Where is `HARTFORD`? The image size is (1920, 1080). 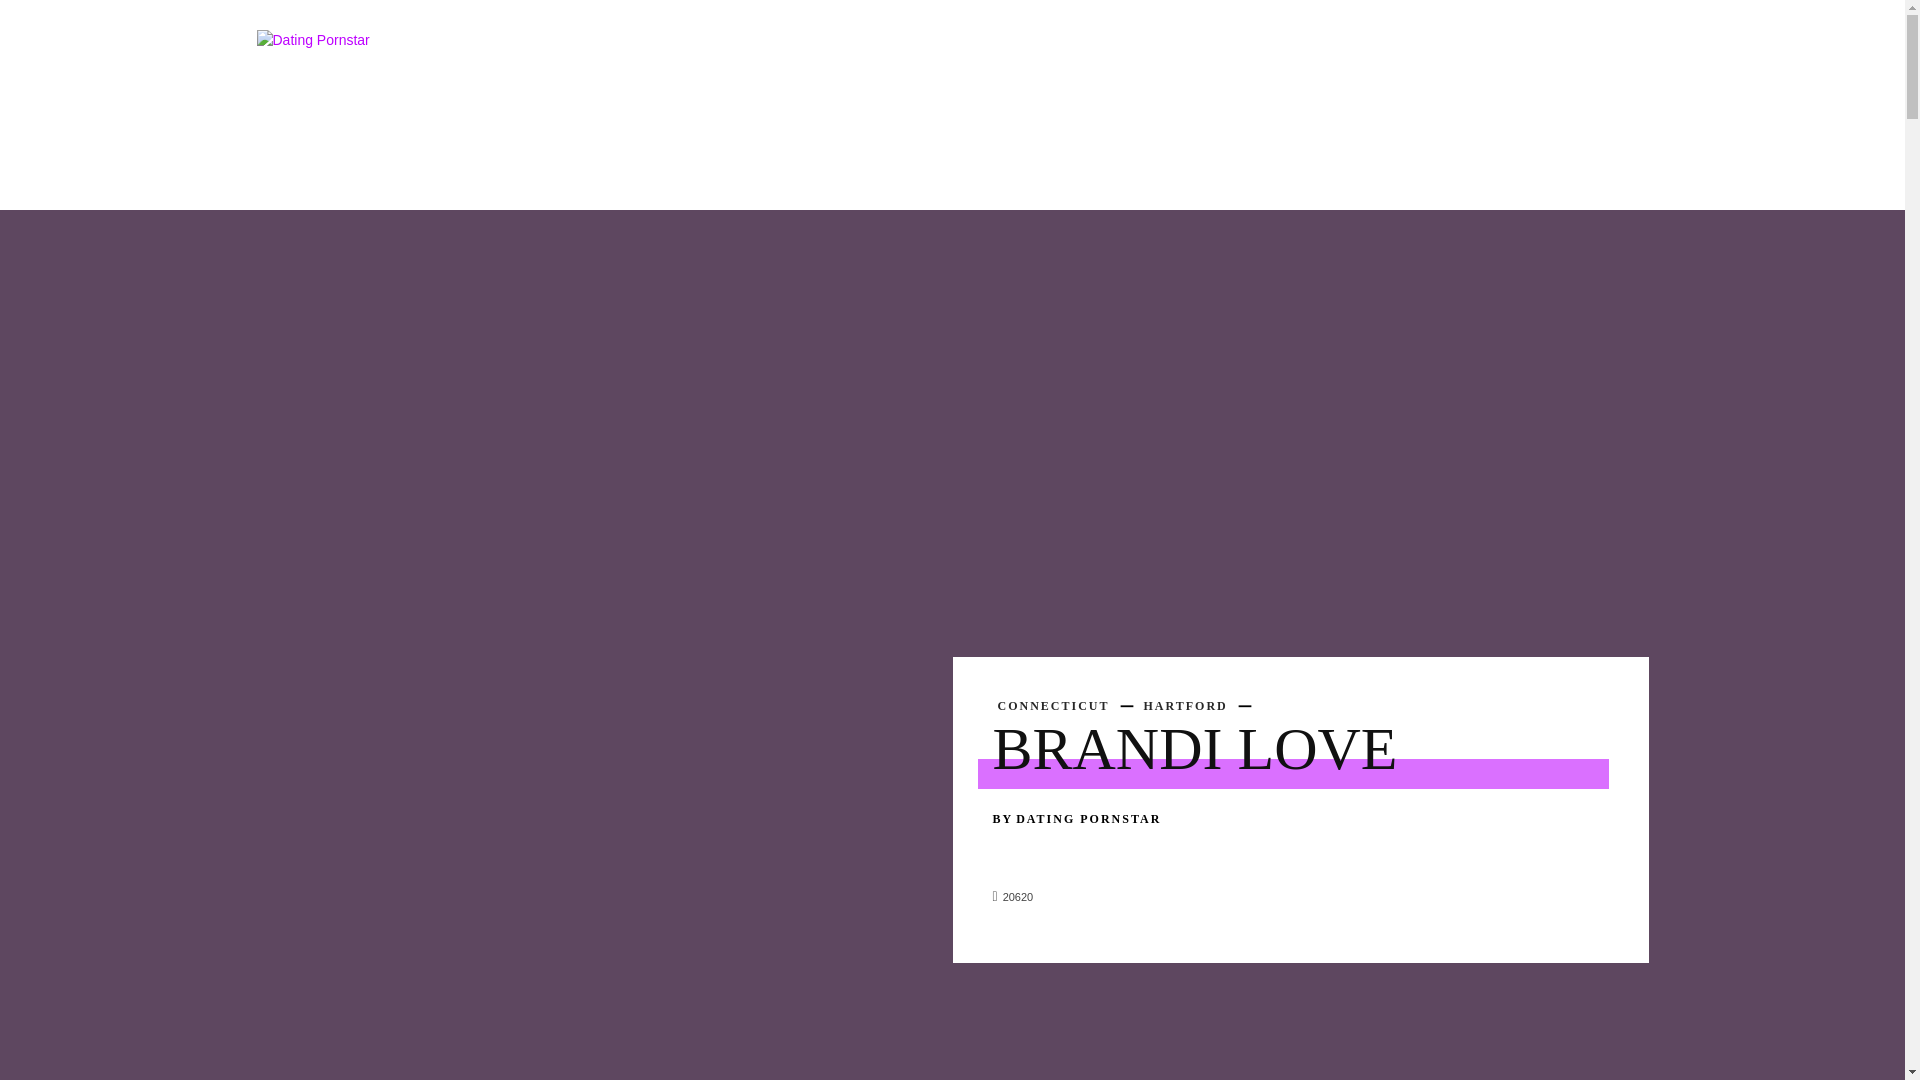
HARTFORD is located at coordinates (1186, 705).